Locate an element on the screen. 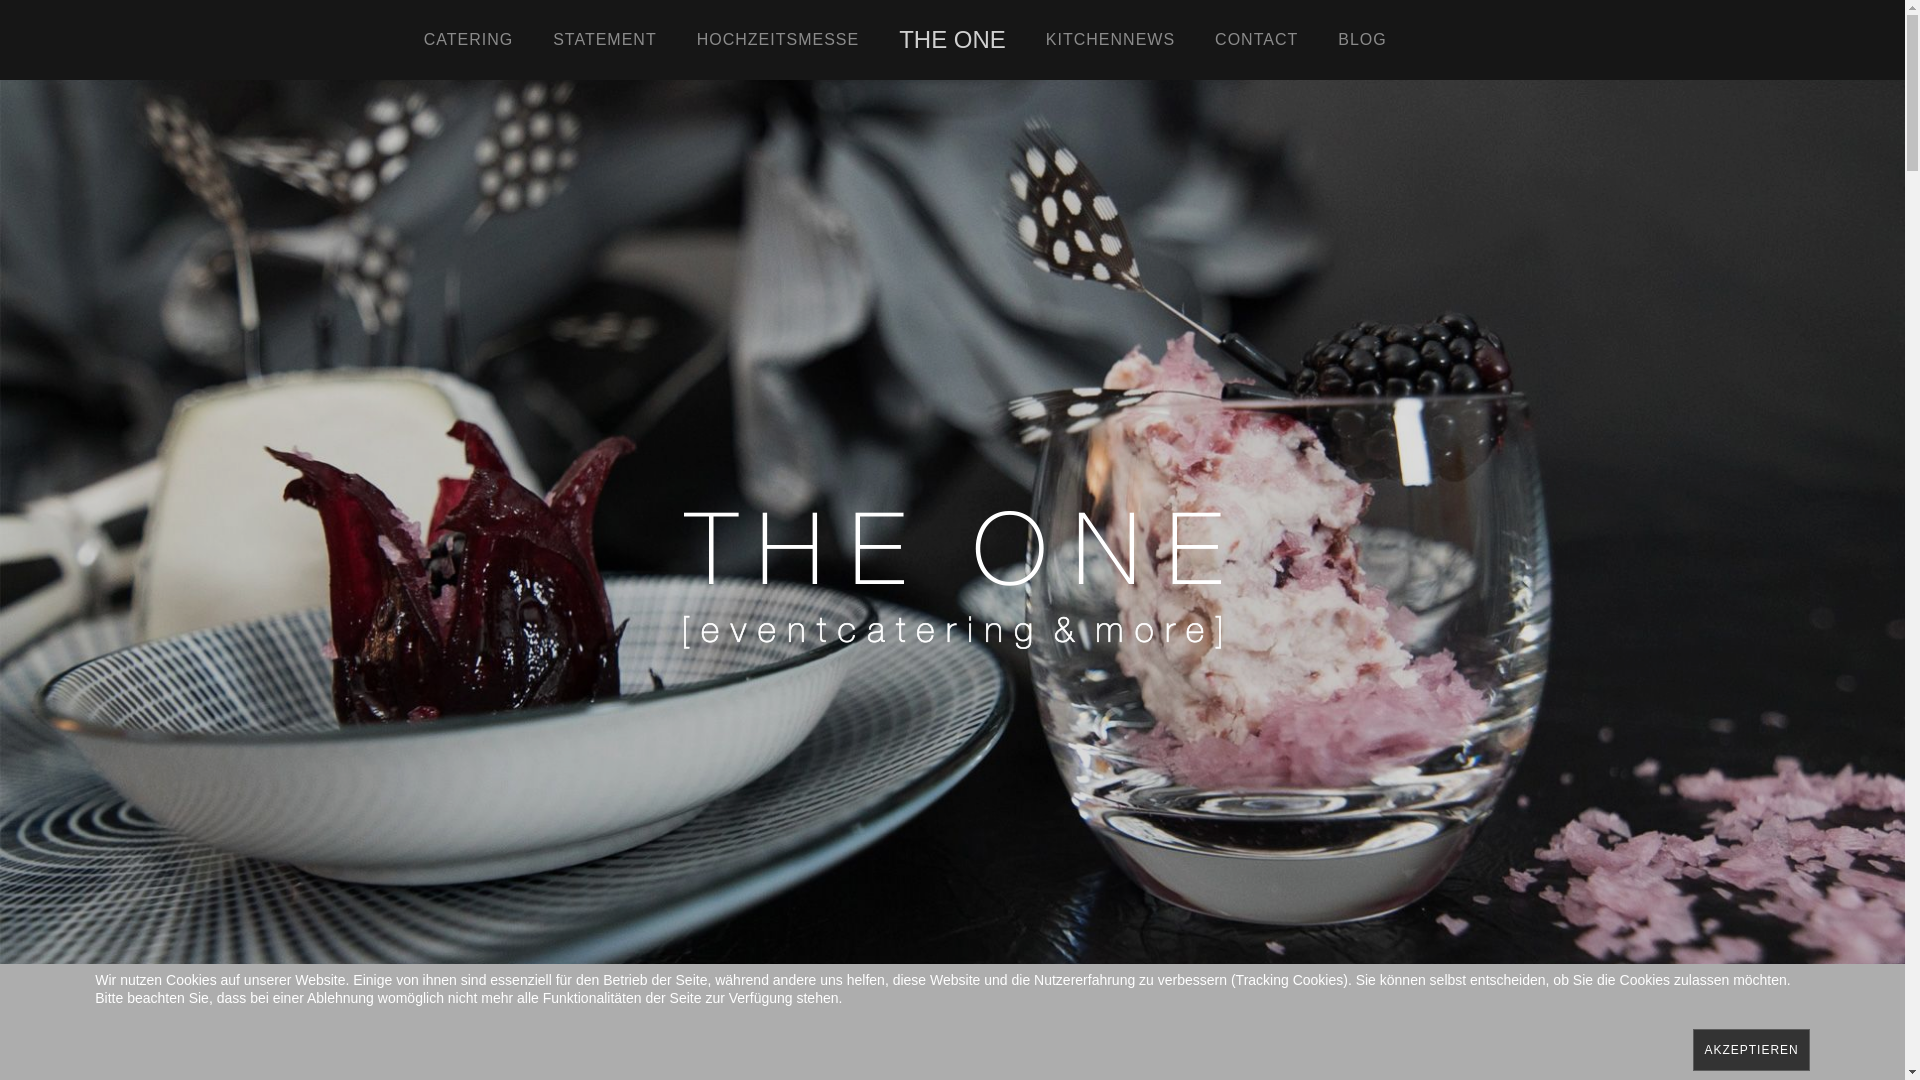 Image resolution: width=1920 pixels, height=1080 pixels. STATEMENT is located at coordinates (605, 40).